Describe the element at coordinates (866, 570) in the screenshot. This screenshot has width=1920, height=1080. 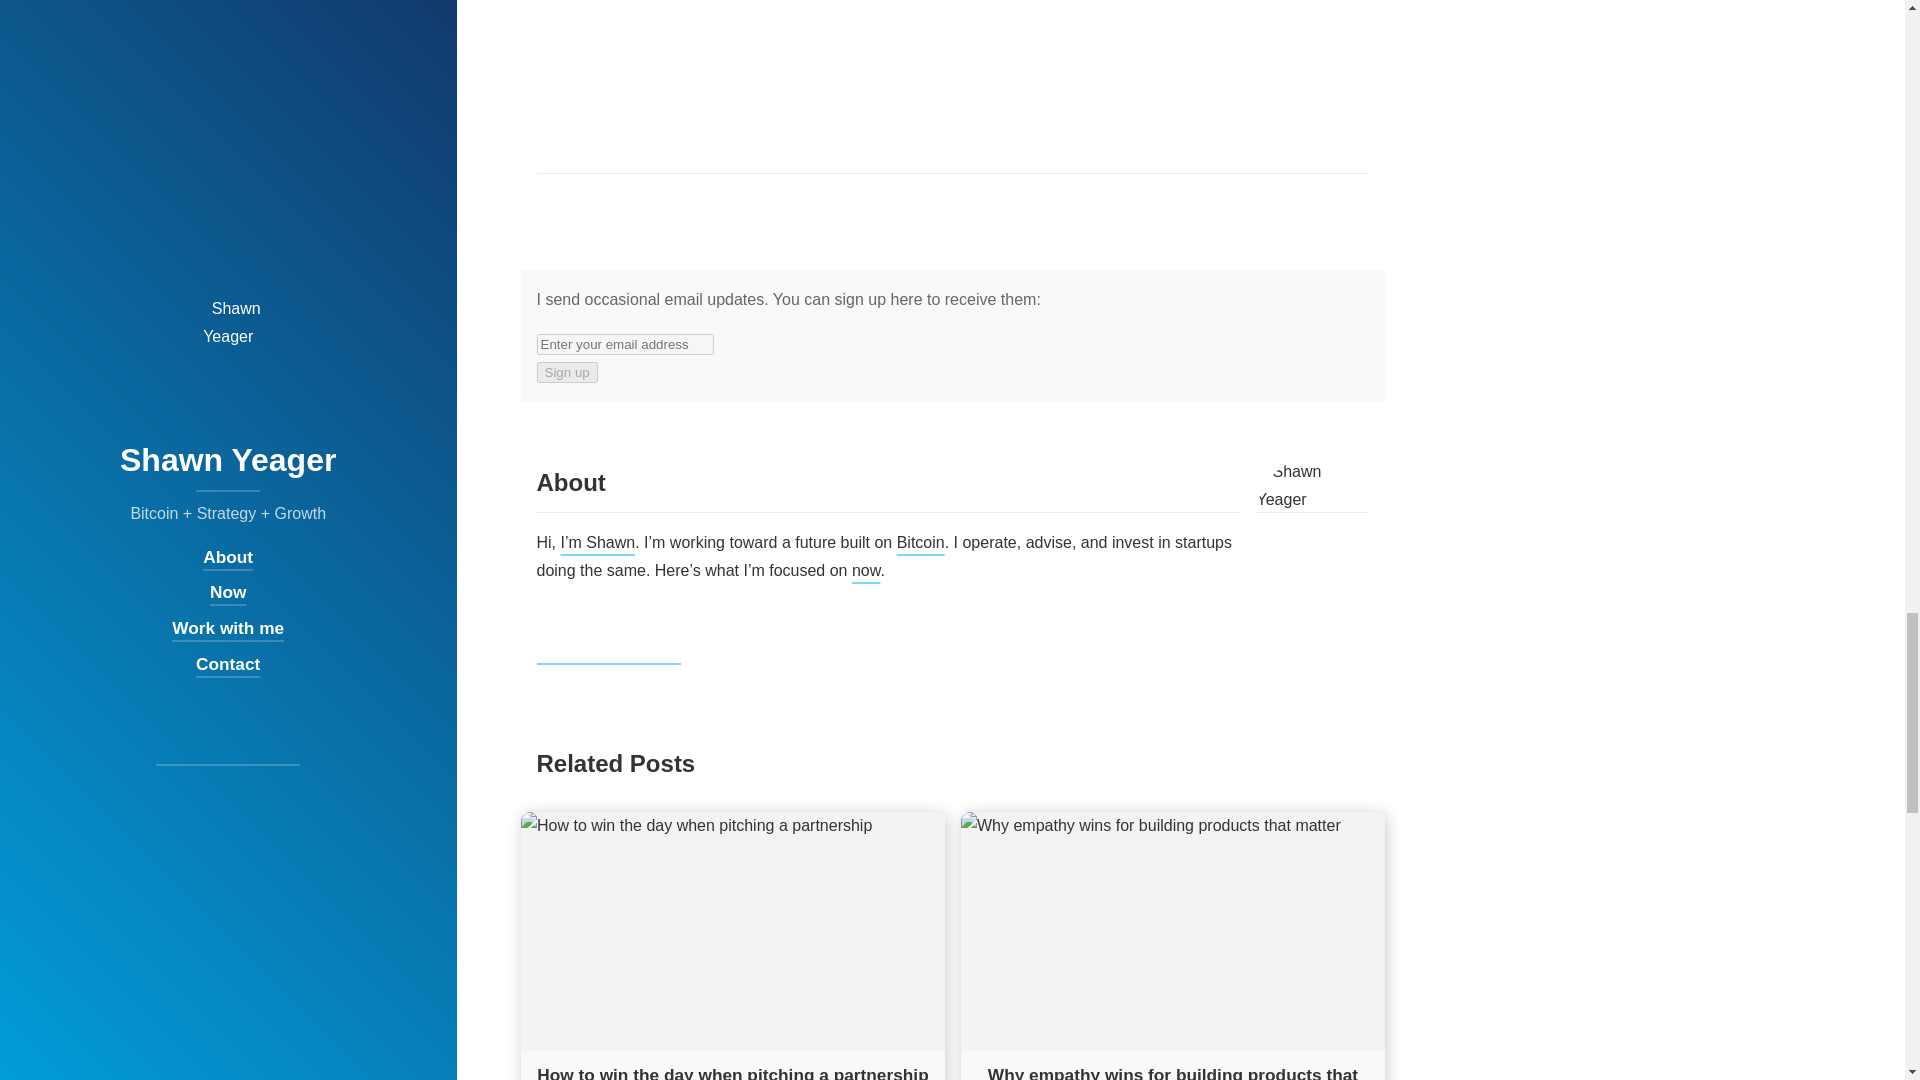
I see `now` at that location.